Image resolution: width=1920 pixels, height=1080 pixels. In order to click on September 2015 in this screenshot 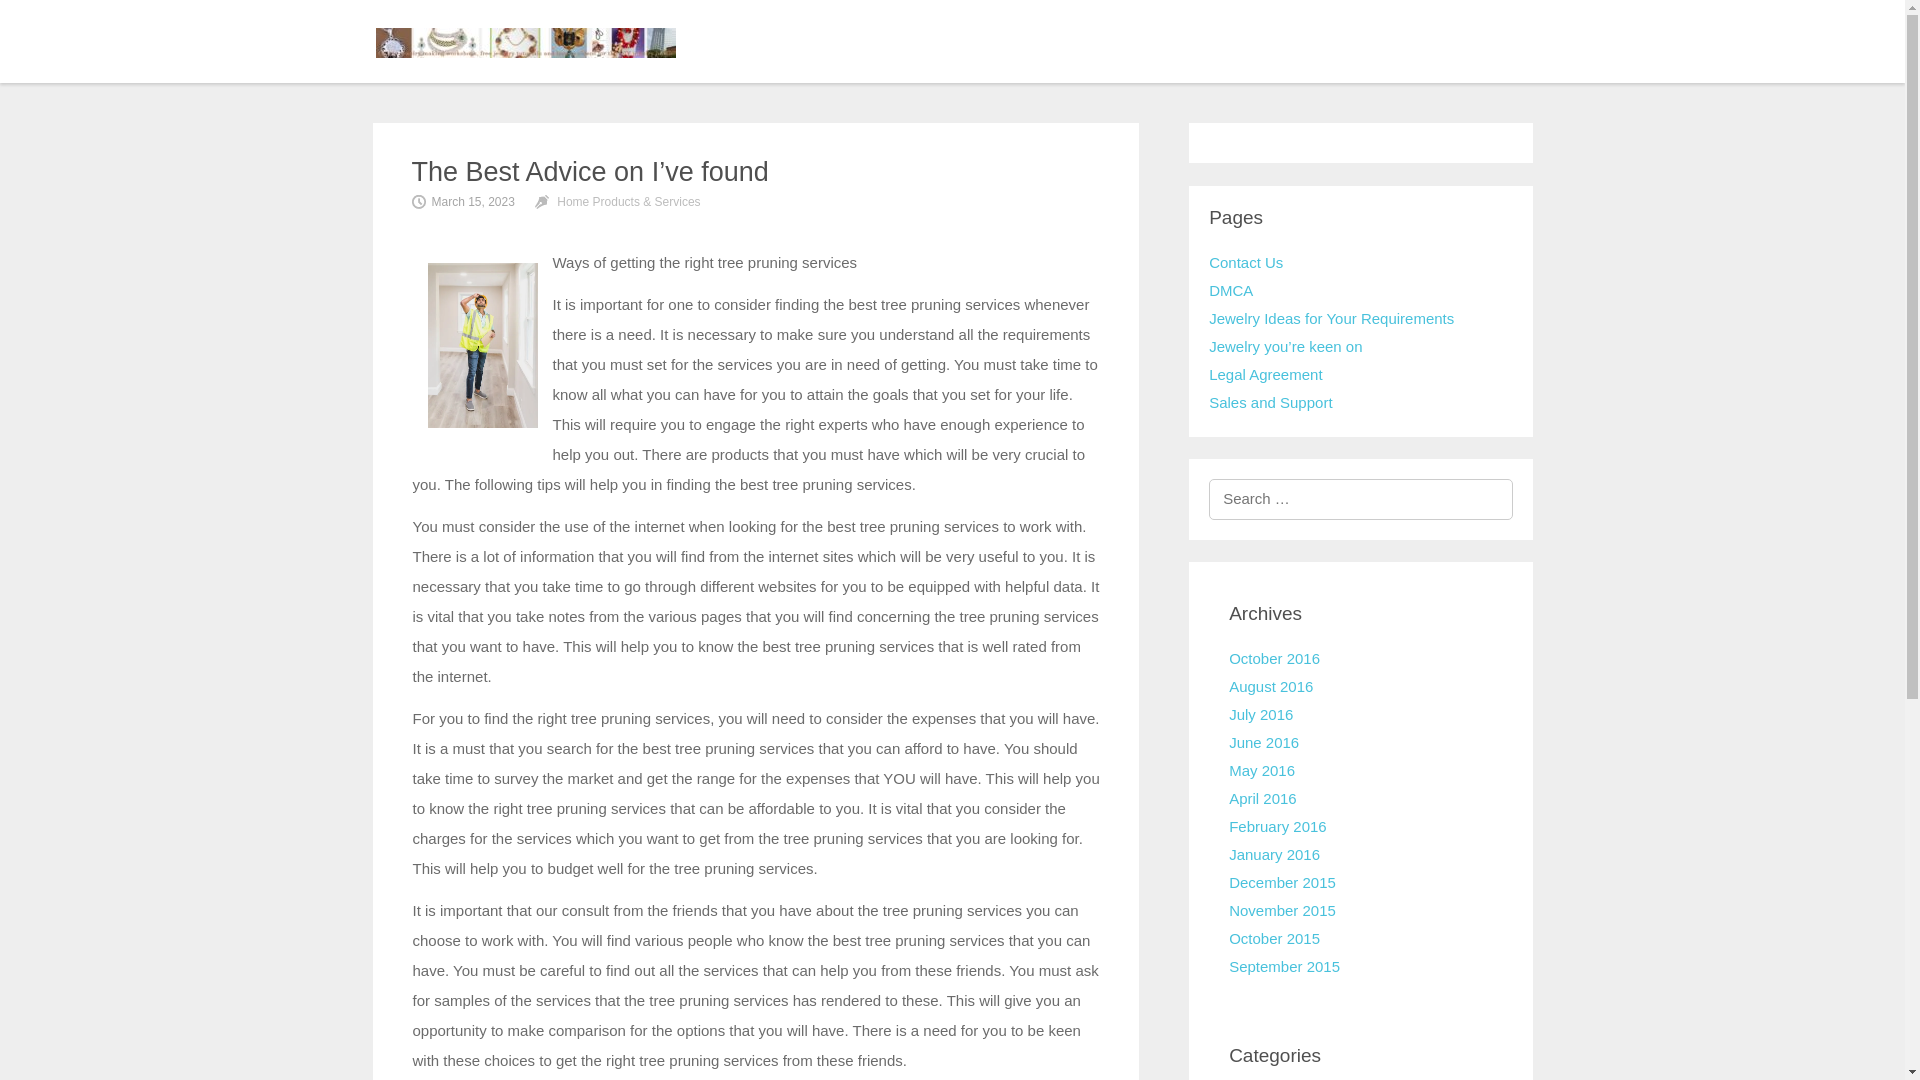, I will do `click(1284, 966)`.